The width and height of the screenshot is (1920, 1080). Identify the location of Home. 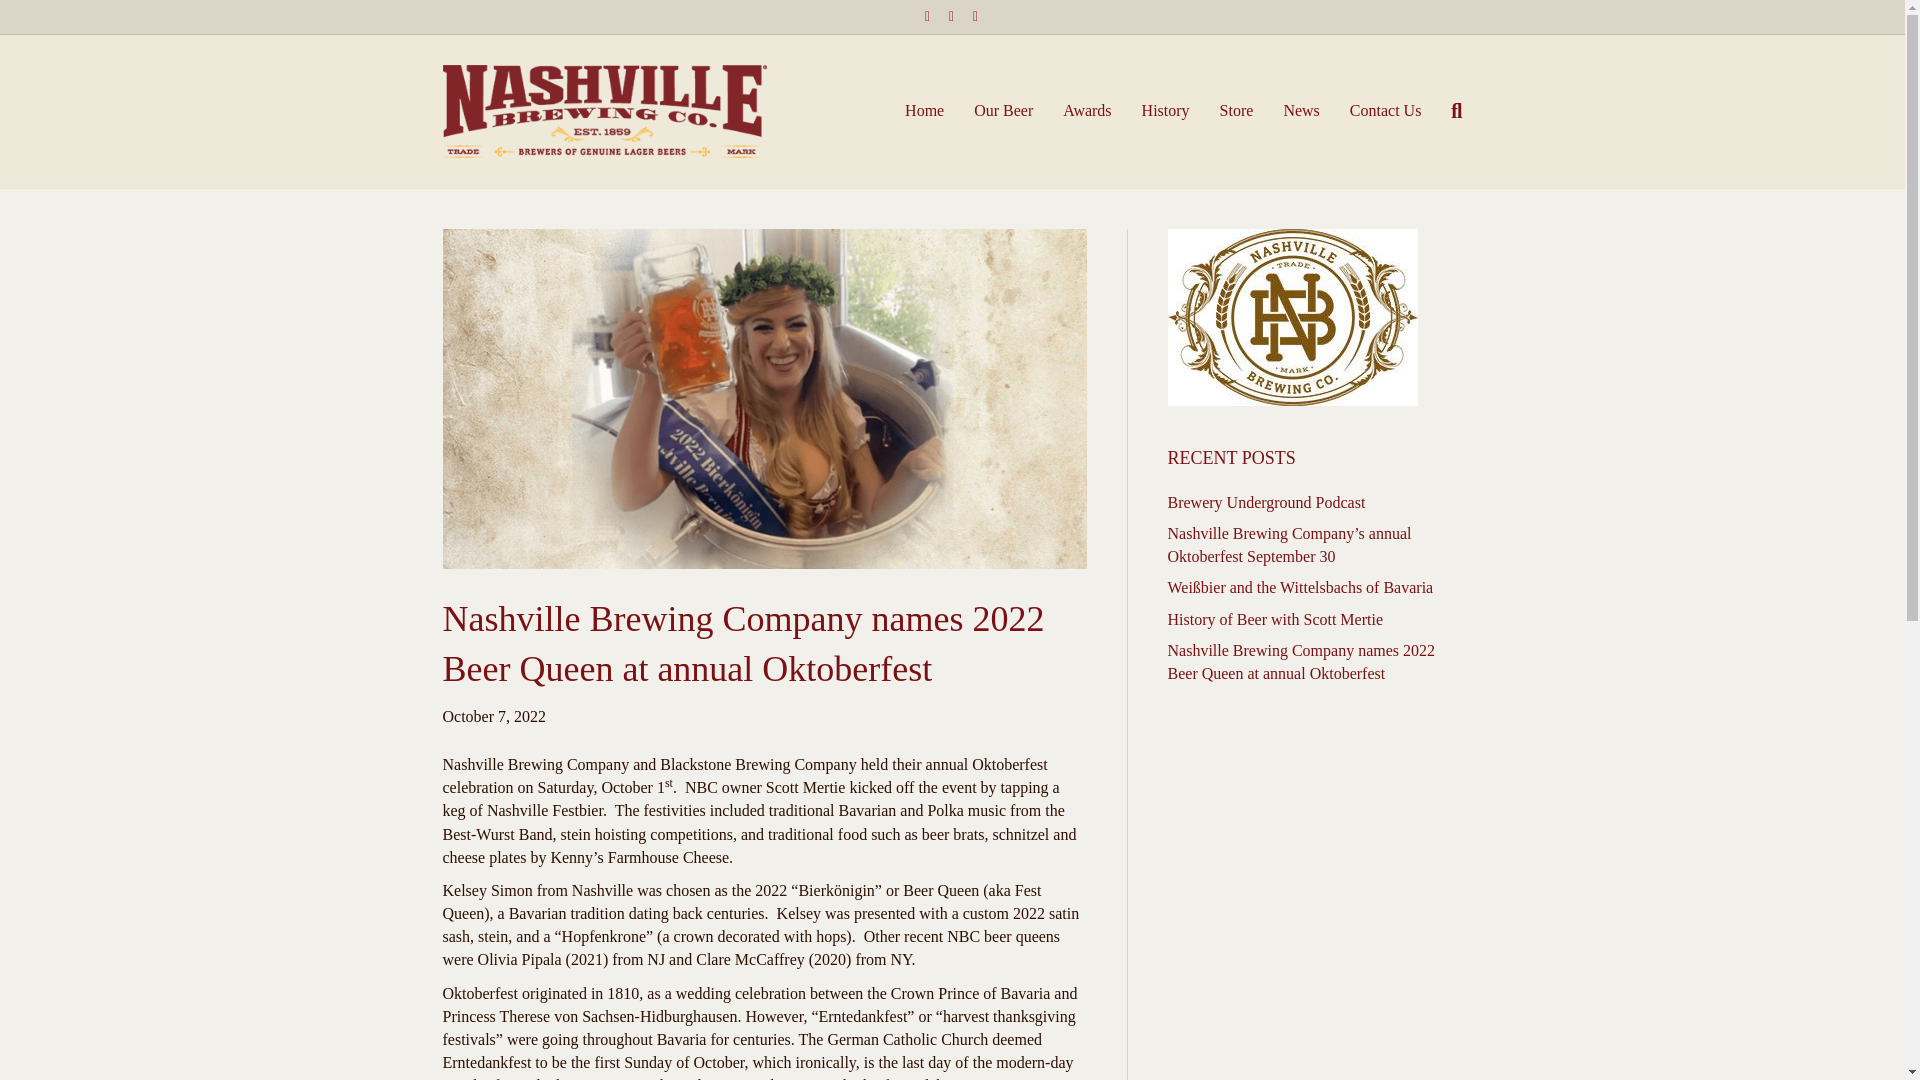
(924, 111).